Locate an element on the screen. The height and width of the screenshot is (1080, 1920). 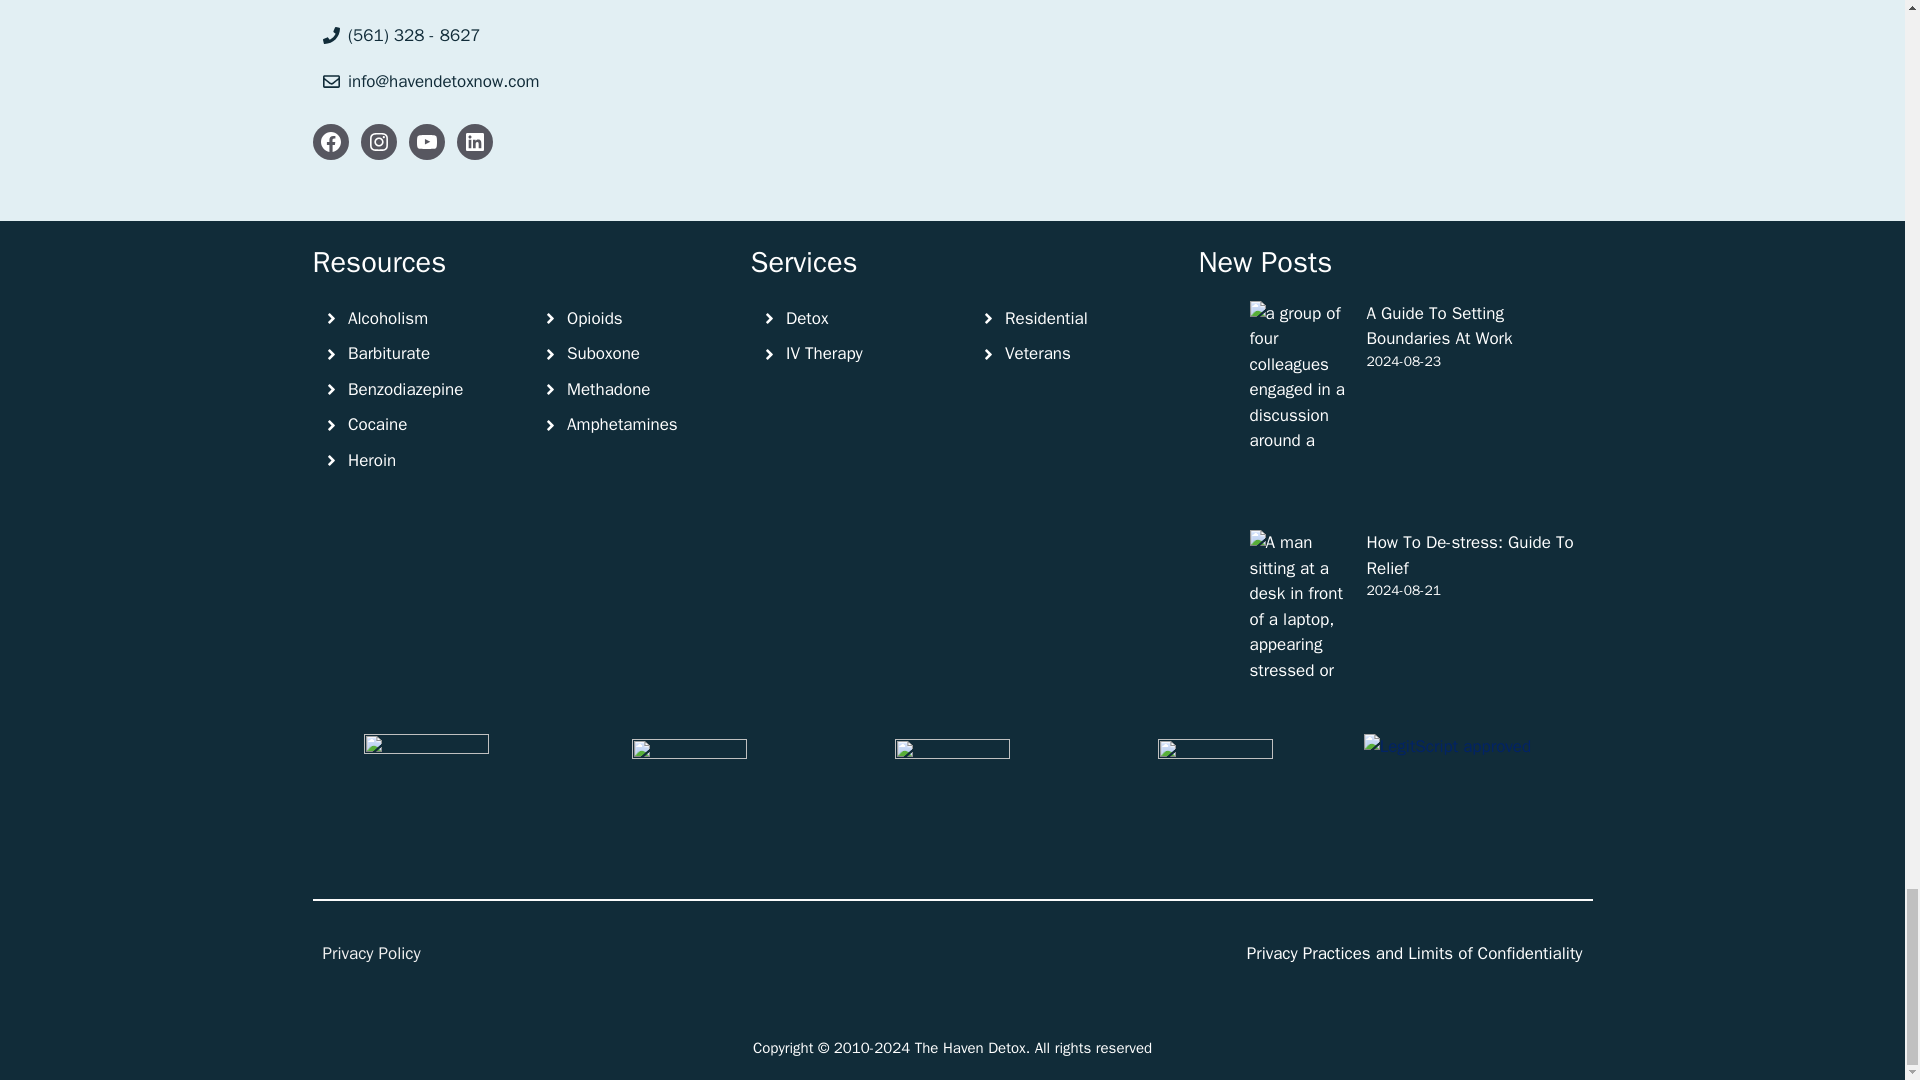
goldseal-removebg-preview is located at coordinates (1214, 796).